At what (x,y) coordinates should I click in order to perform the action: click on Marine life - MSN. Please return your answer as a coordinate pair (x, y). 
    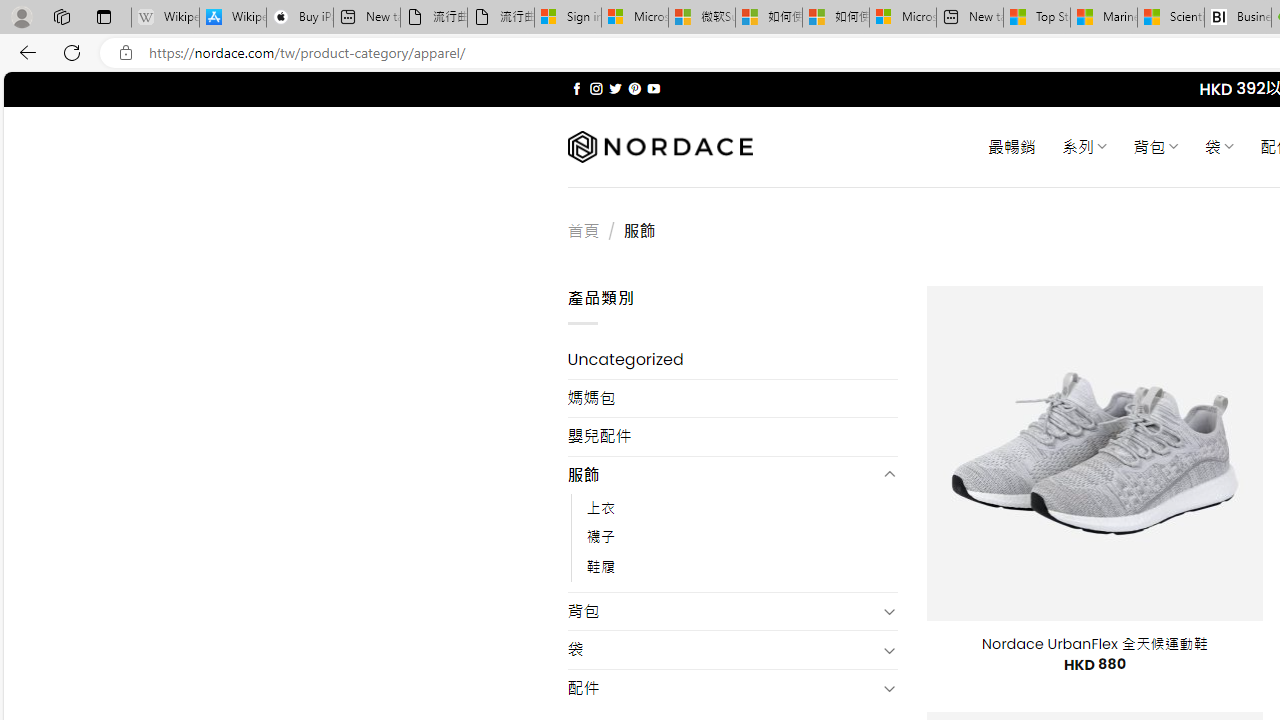
    Looking at the image, I should click on (1104, 18).